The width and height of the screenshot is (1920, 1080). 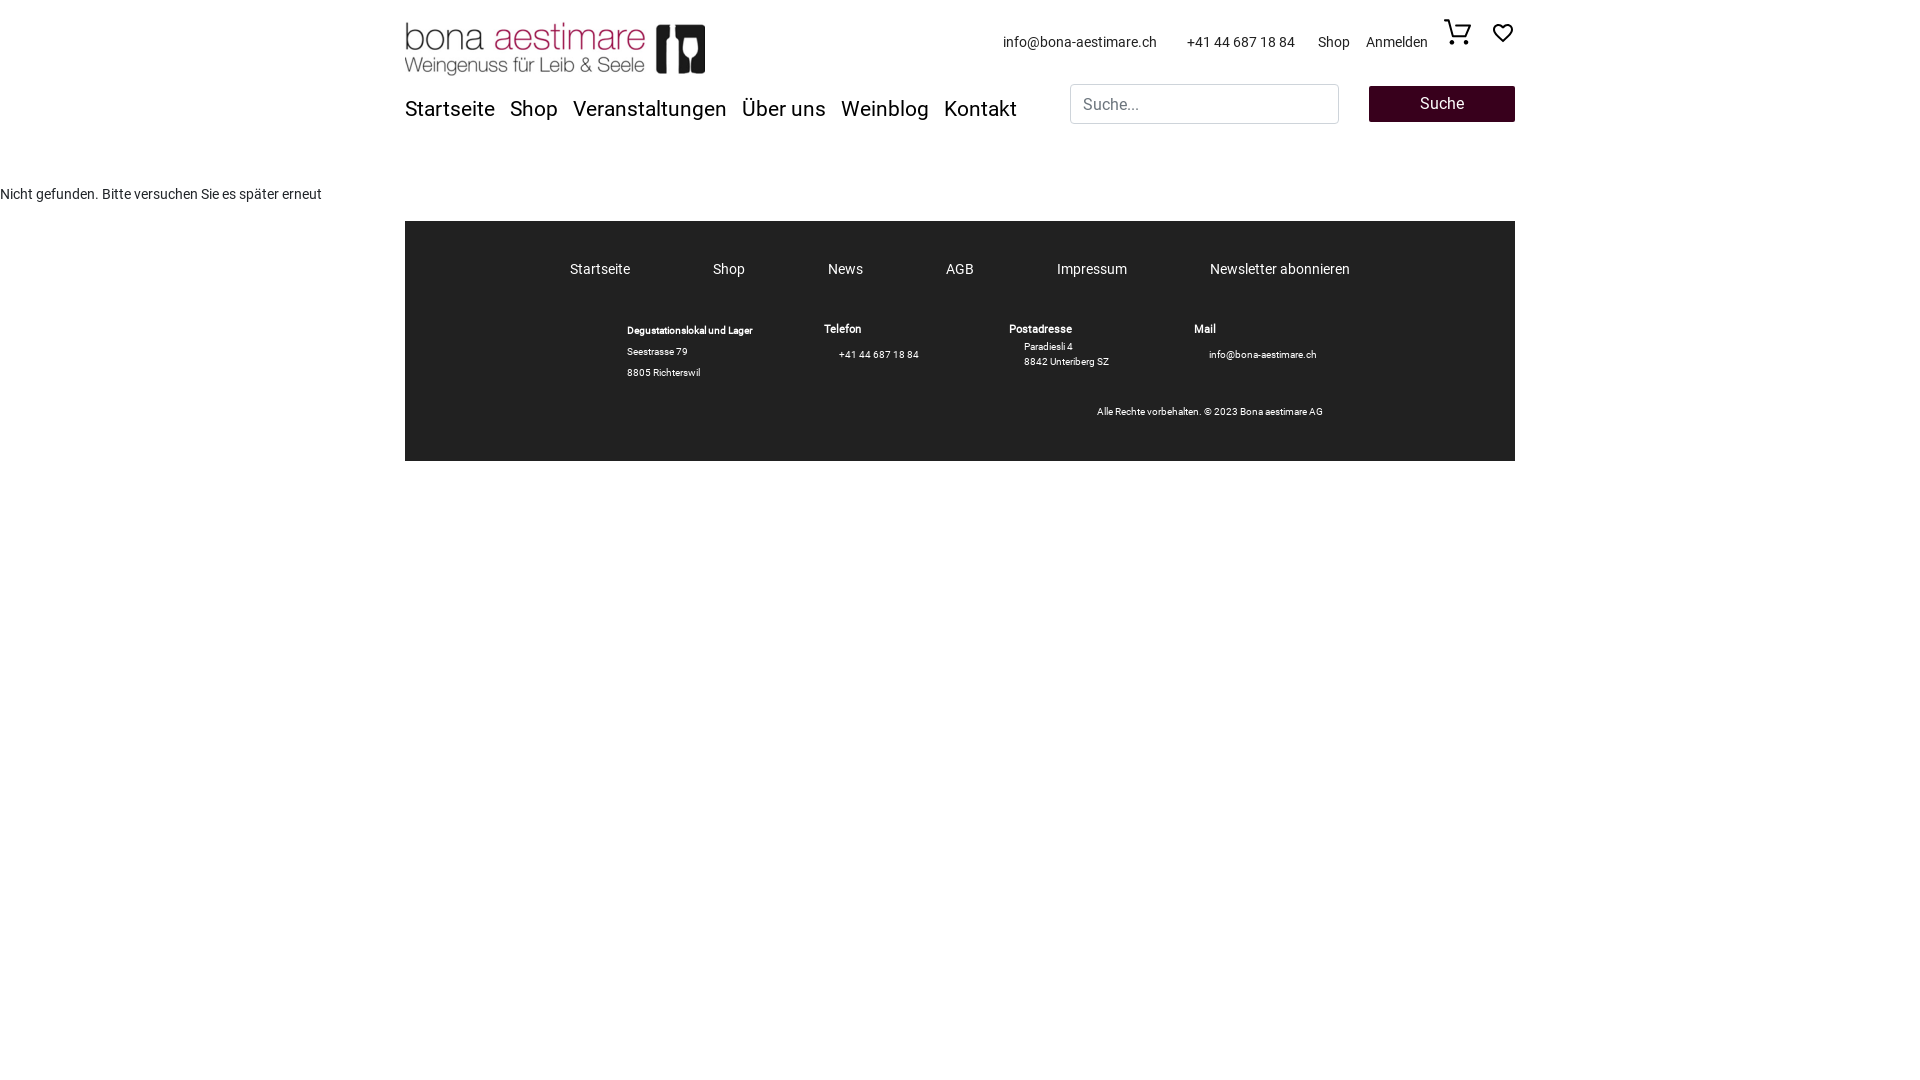 I want to click on Anmelden, so click(x=1397, y=42).